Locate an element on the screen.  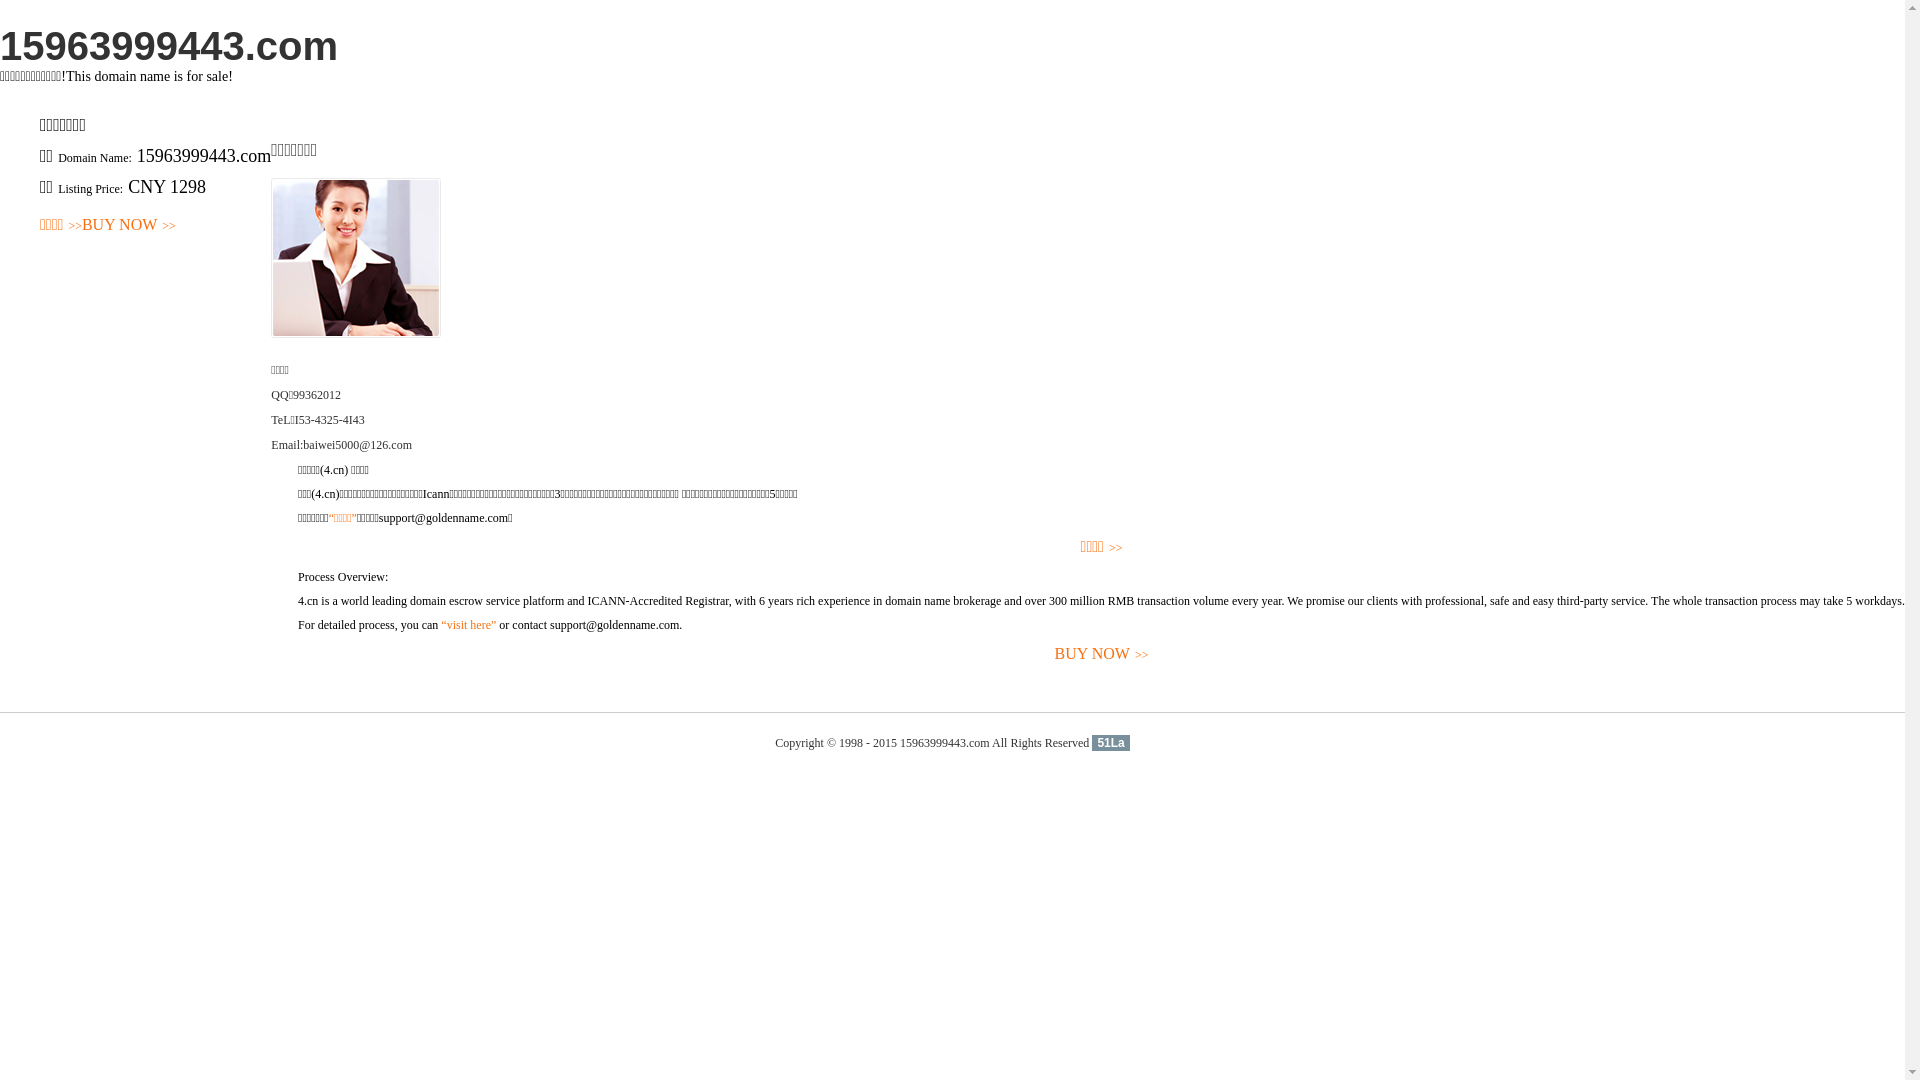
BUY NOW>> is located at coordinates (1102, 654).